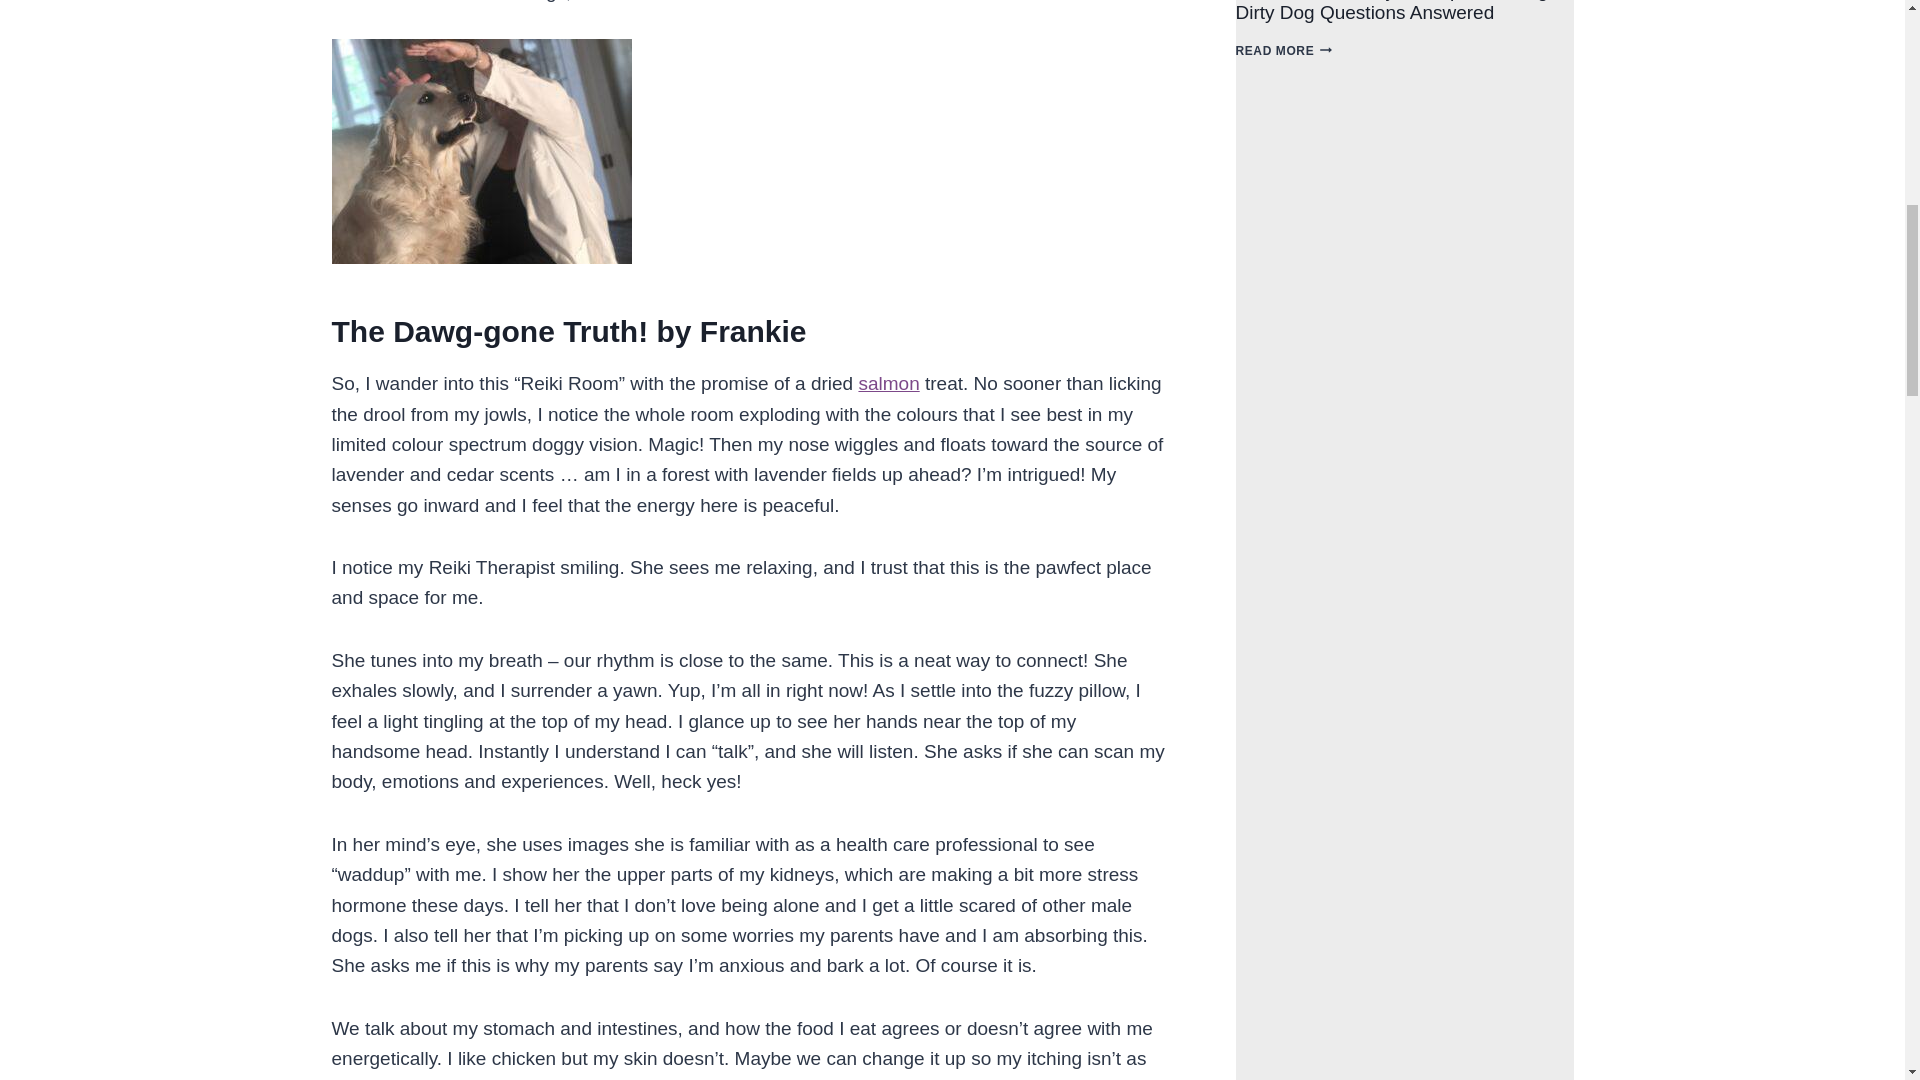 Image resolution: width=1920 pixels, height=1080 pixels. Describe the element at coordinates (708, 1) in the screenshot. I see `this article.` at that location.